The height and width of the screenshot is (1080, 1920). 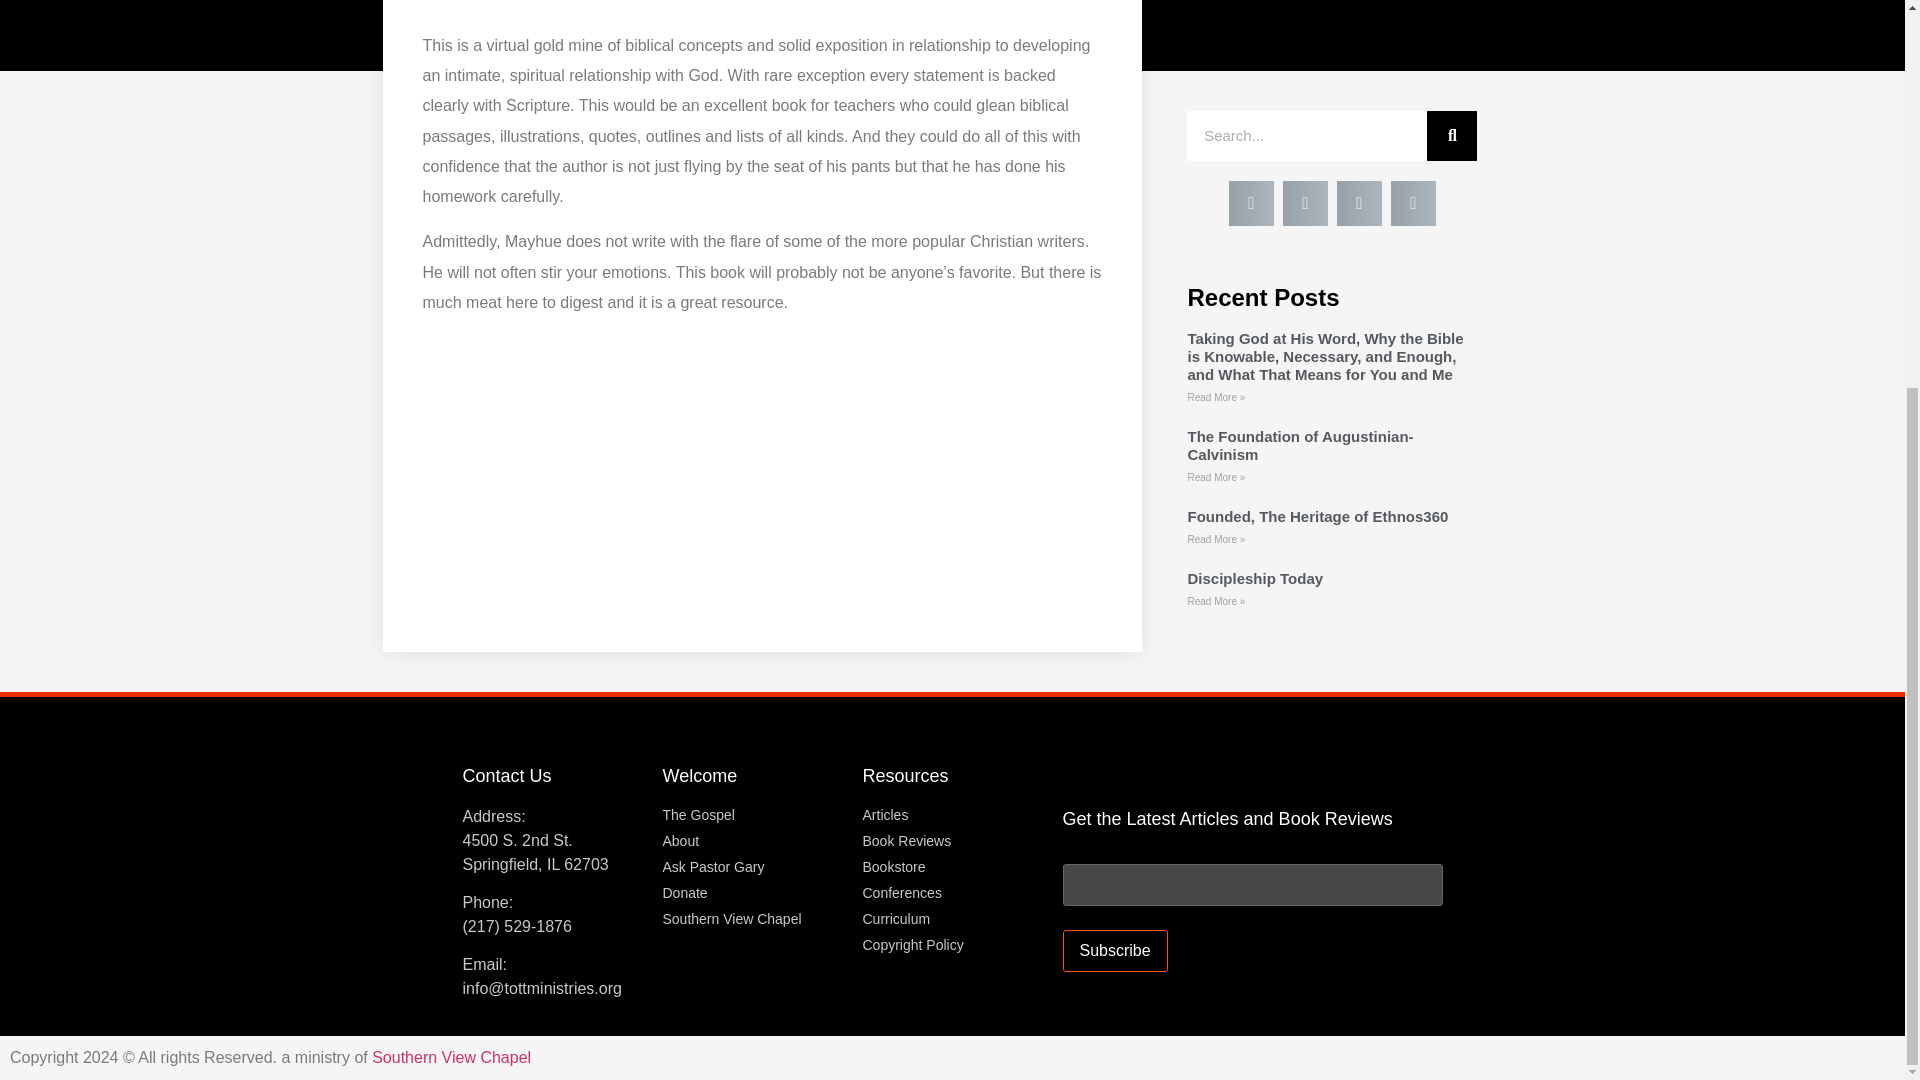 What do you see at coordinates (952, 866) in the screenshot?
I see `Bookstore` at bounding box center [952, 866].